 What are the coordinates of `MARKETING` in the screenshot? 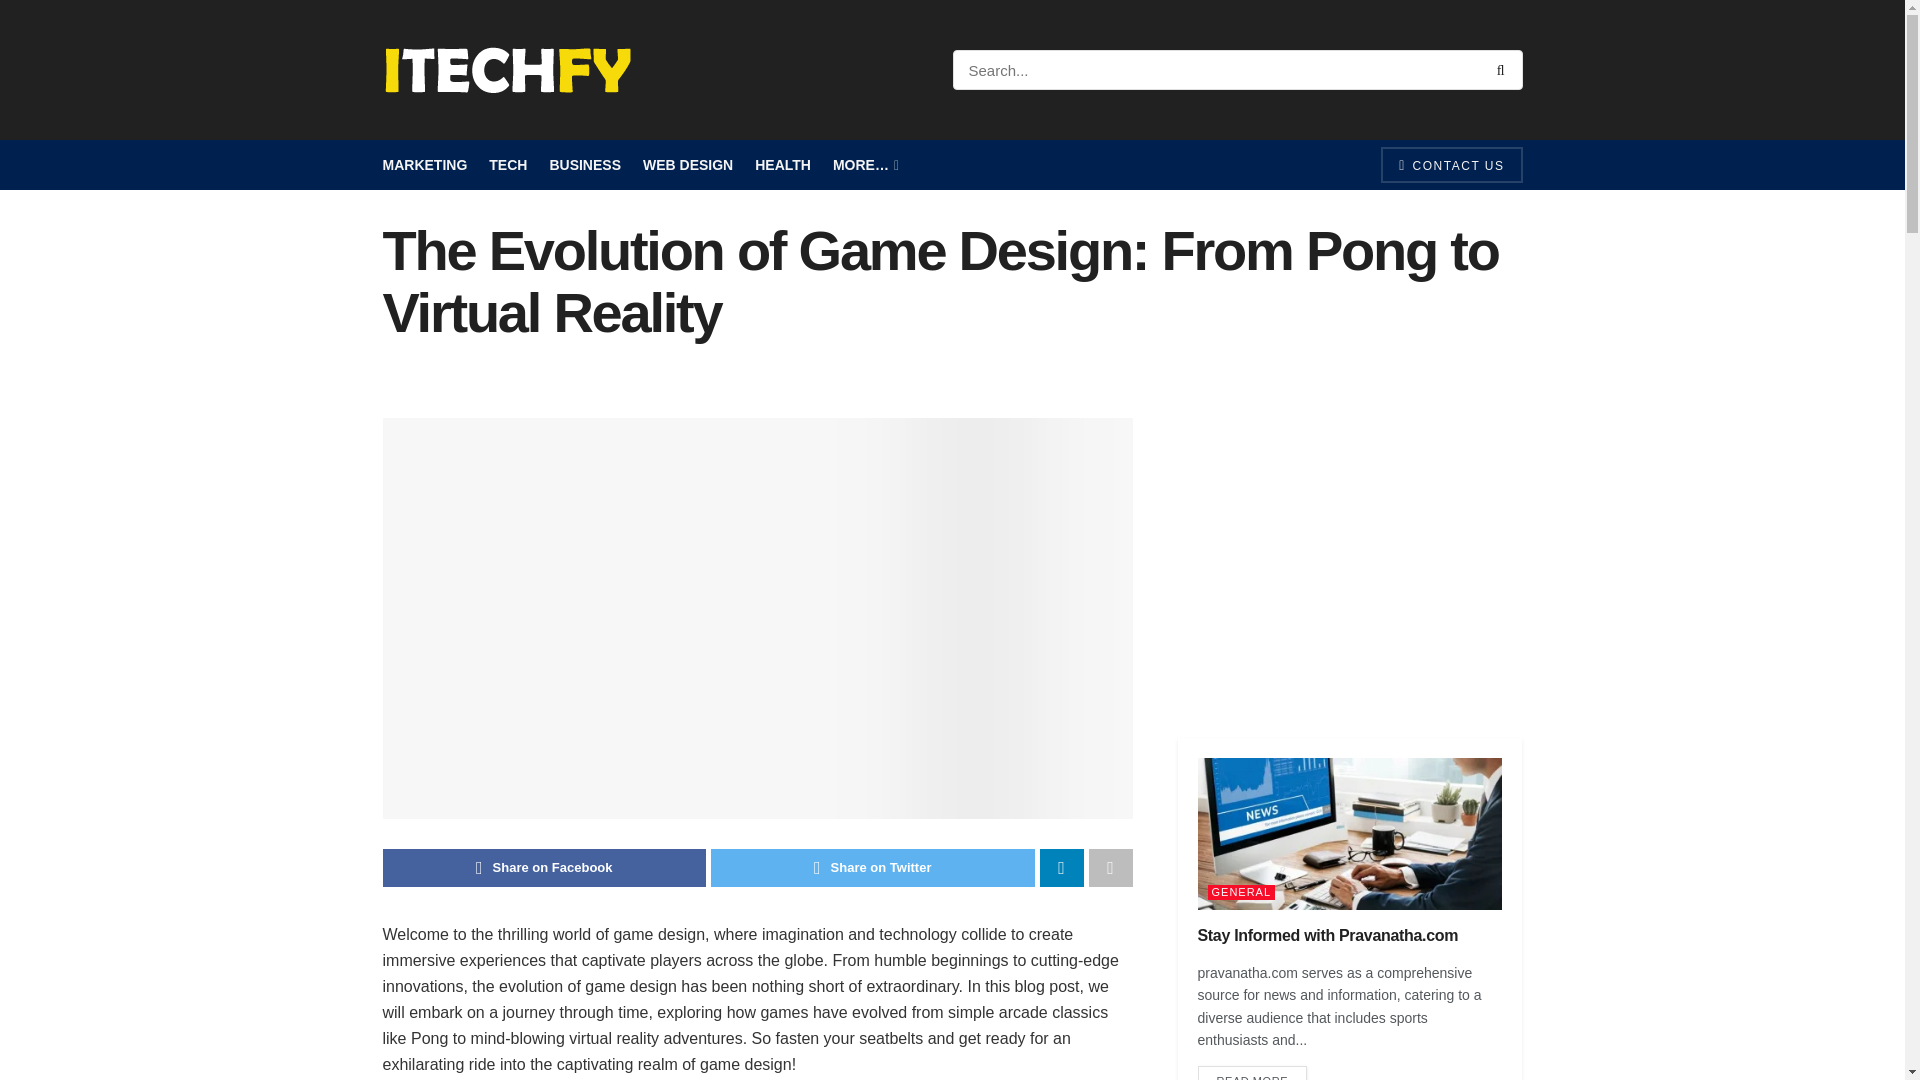 It's located at (424, 165).